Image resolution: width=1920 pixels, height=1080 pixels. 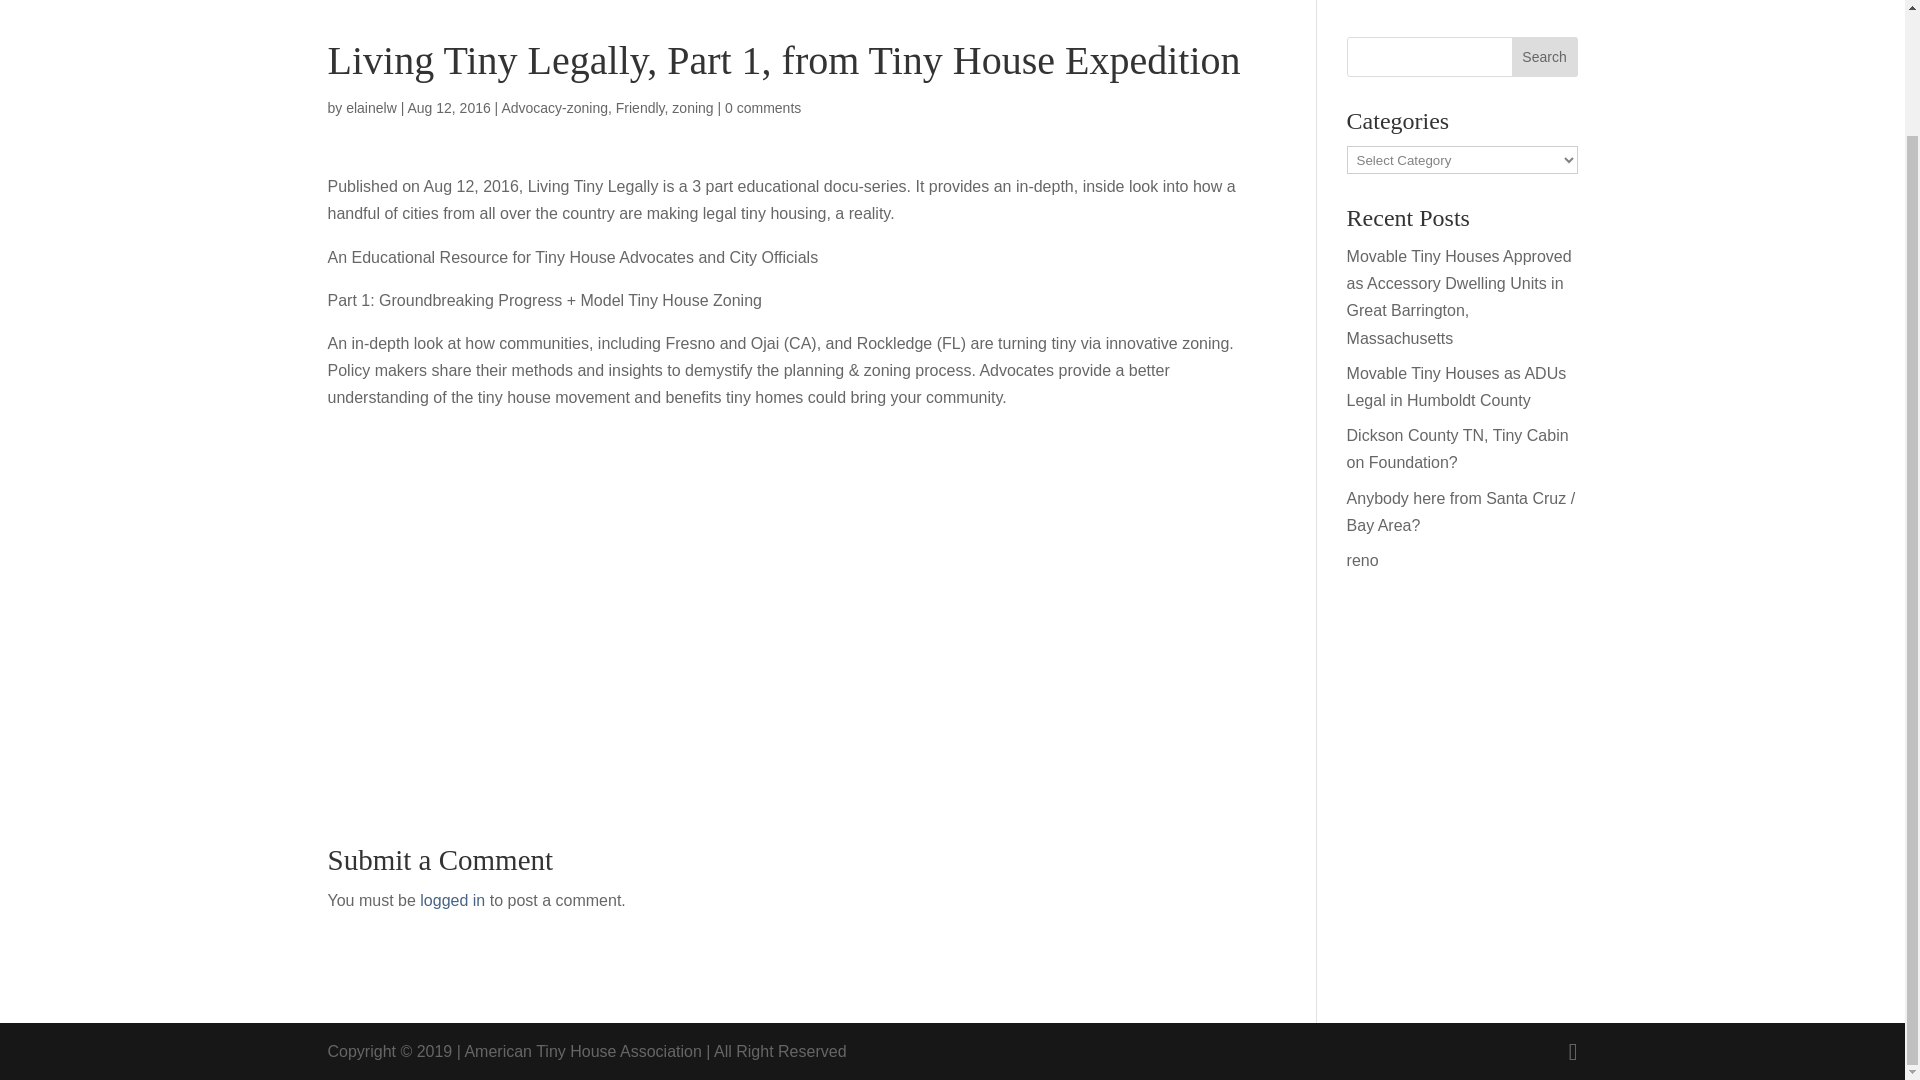 I want to click on Advocacy-zoning, so click(x=554, y=108).